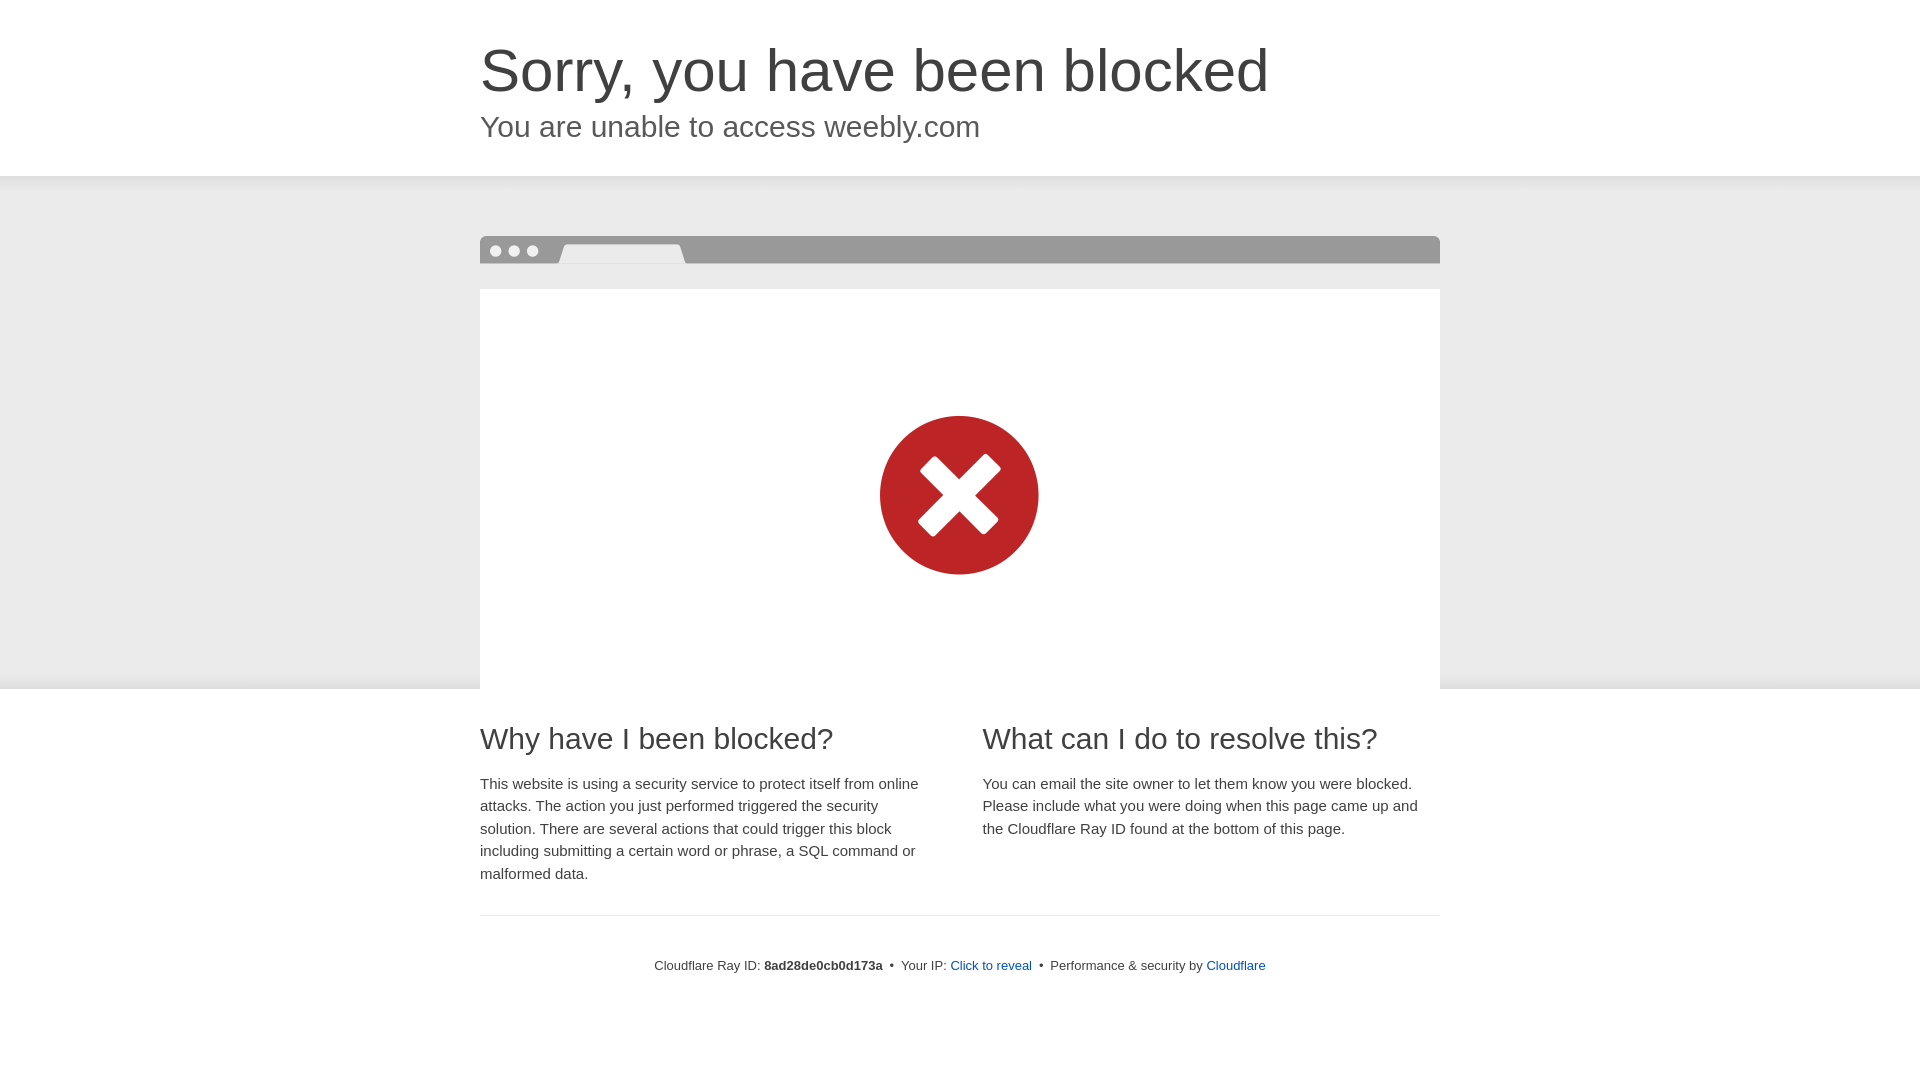  I want to click on Click to reveal, so click(991, 966).